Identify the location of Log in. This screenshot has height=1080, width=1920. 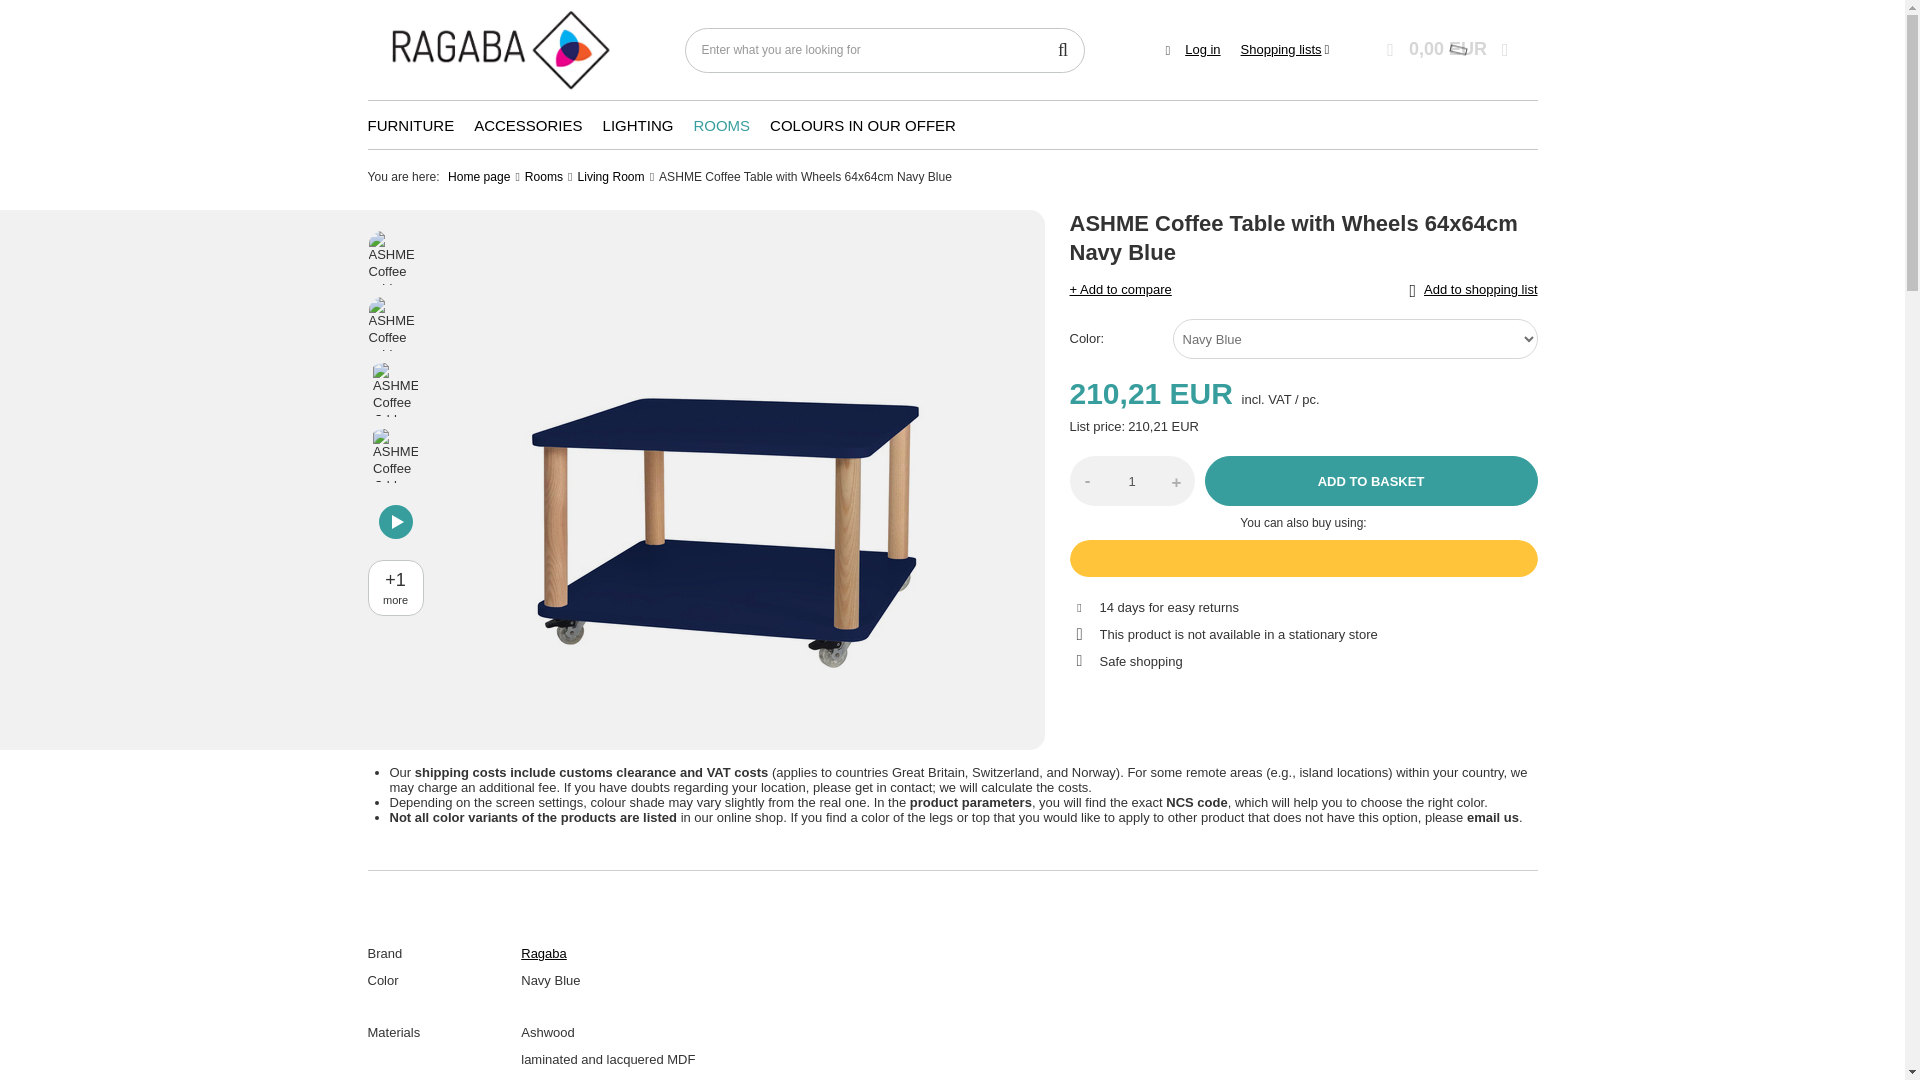
(1202, 50).